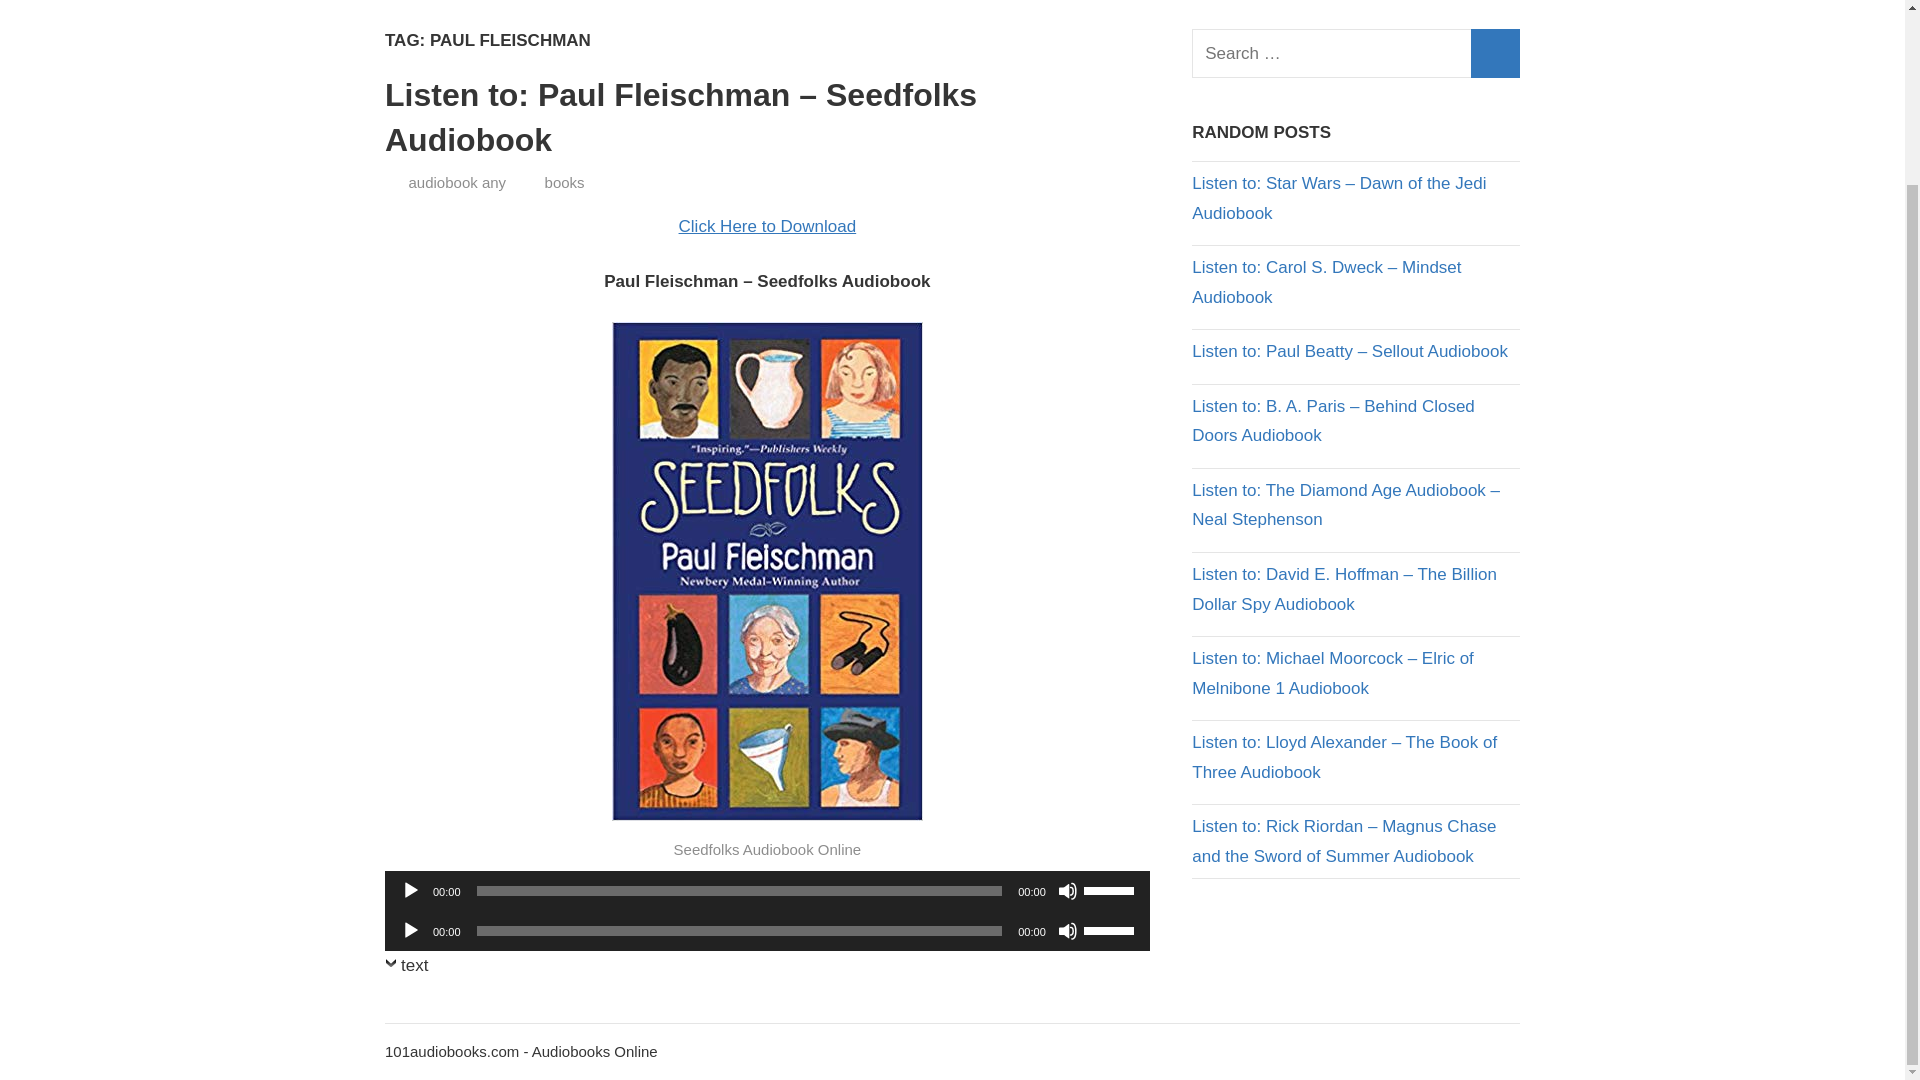  Describe the element at coordinates (456, 182) in the screenshot. I see `View all posts by audiobook any` at that location.